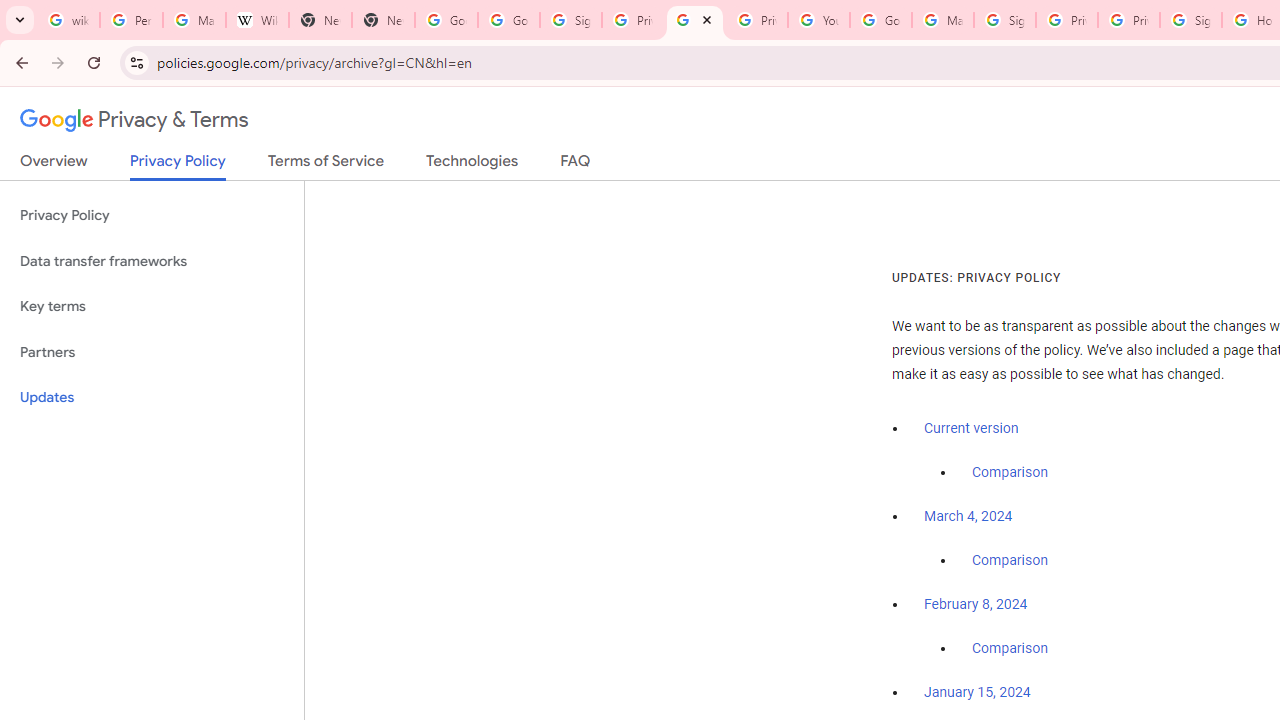  I want to click on New Tab, so click(383, 20).